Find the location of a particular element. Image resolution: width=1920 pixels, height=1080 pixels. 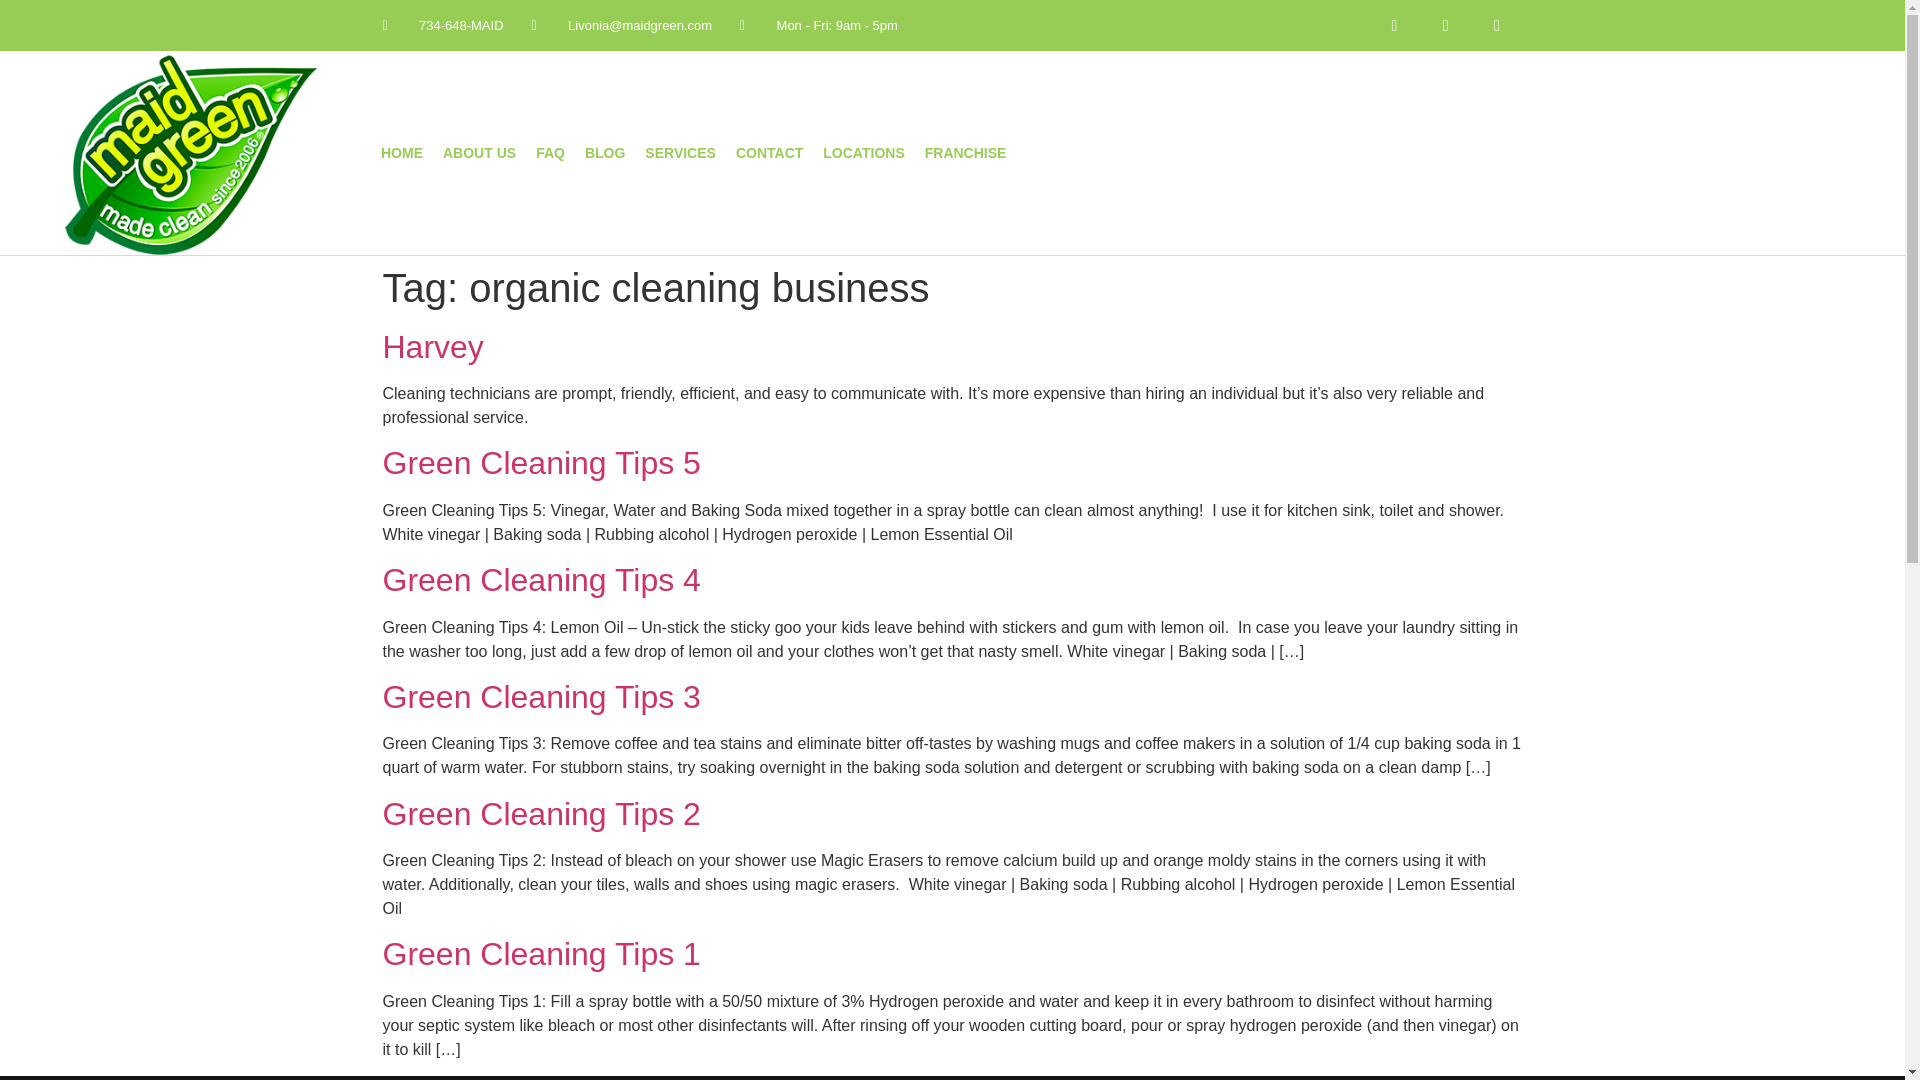

CONTACT is located at coordinates (768, 152).